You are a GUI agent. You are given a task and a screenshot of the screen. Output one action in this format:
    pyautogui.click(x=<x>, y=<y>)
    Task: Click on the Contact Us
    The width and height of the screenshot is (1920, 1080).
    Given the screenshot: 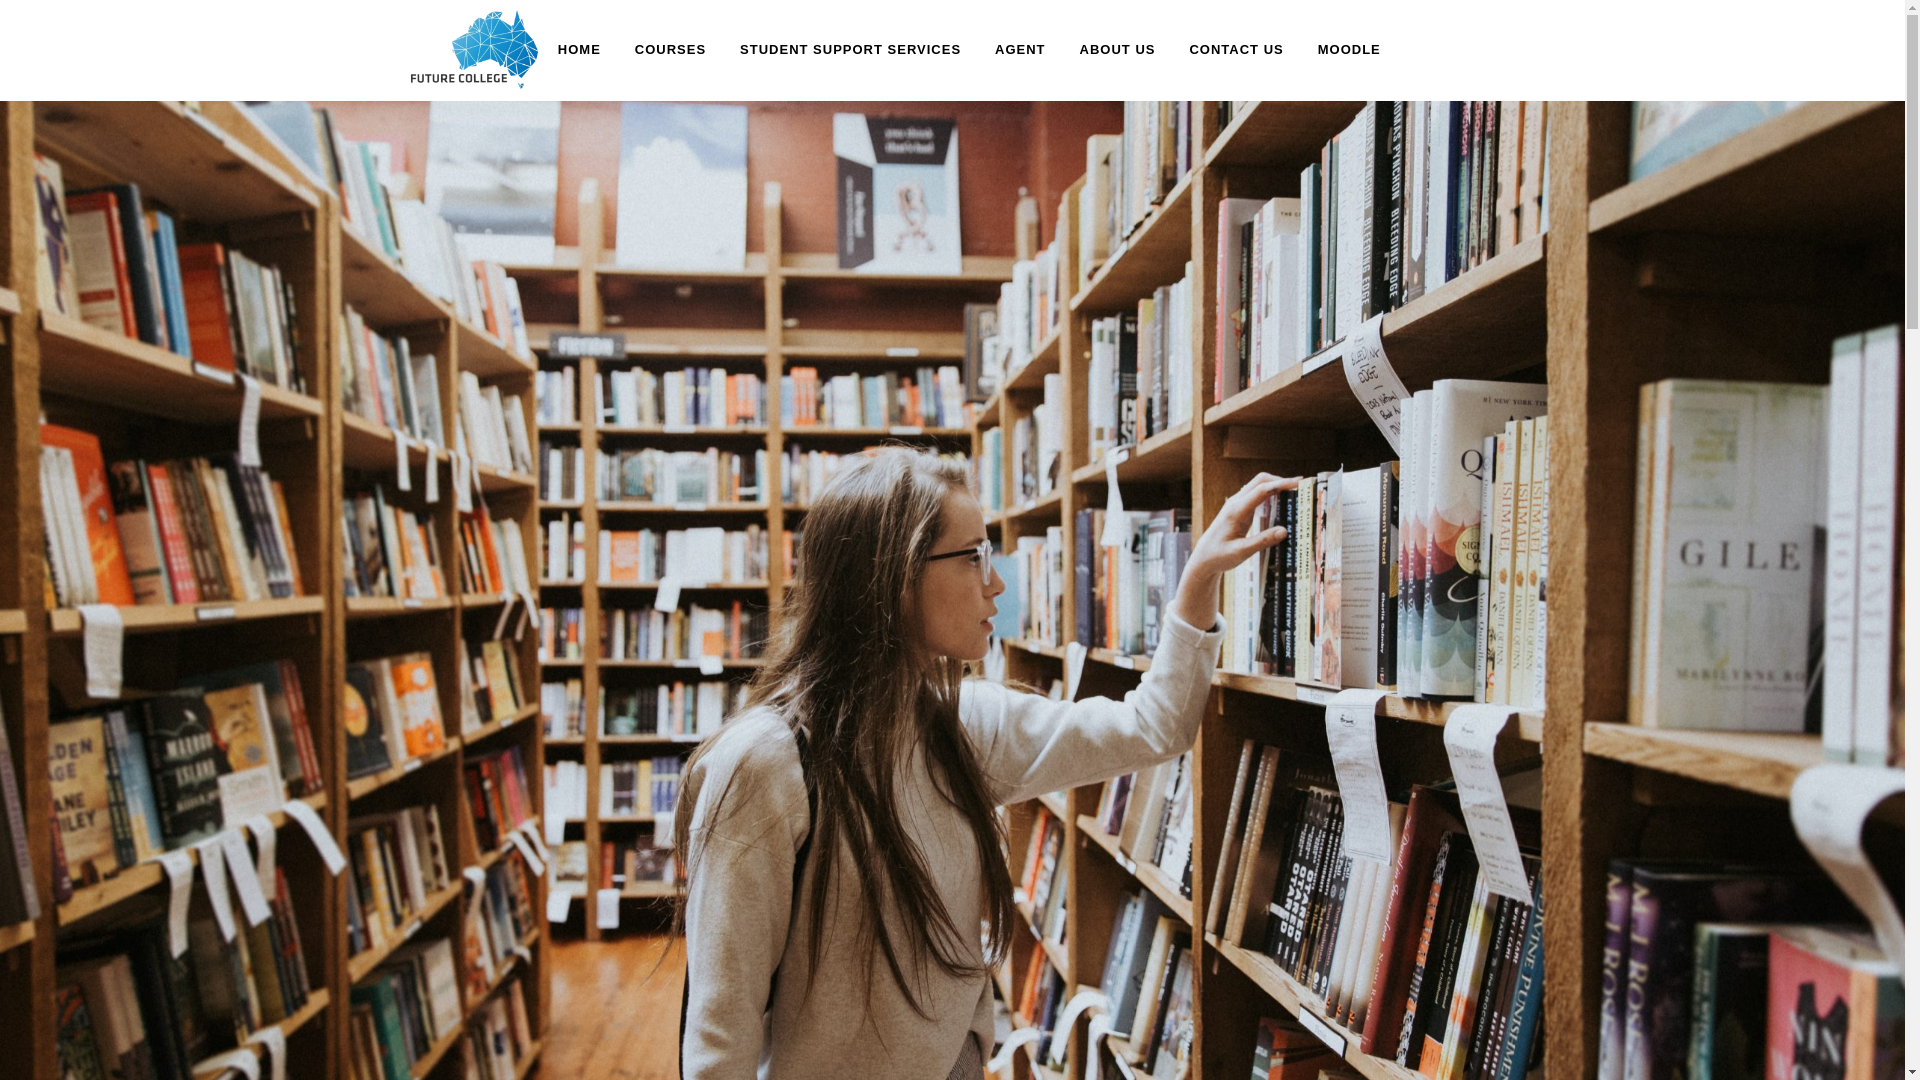 What is the action you would take?
    pyautogui.click(x=578, y=790)
    